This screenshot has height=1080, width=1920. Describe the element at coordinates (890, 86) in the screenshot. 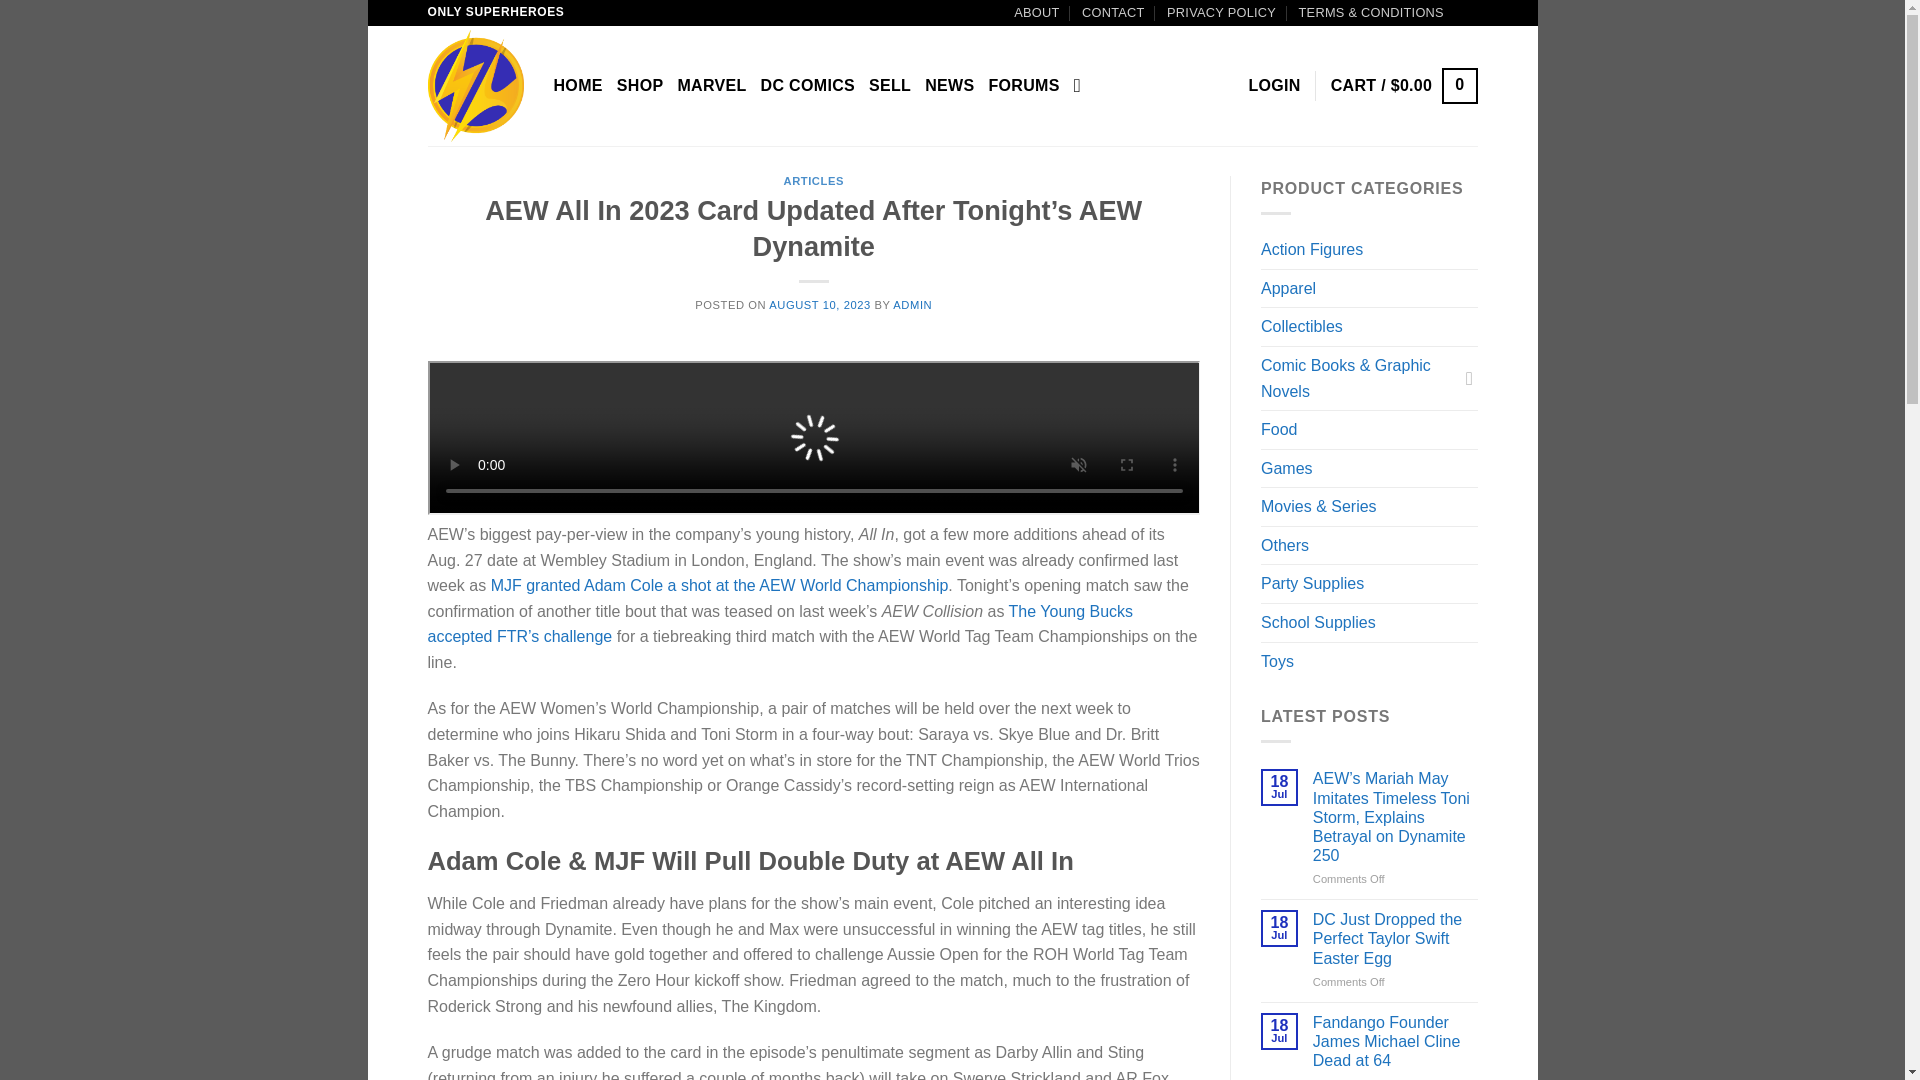

I see `SELL` at that location.